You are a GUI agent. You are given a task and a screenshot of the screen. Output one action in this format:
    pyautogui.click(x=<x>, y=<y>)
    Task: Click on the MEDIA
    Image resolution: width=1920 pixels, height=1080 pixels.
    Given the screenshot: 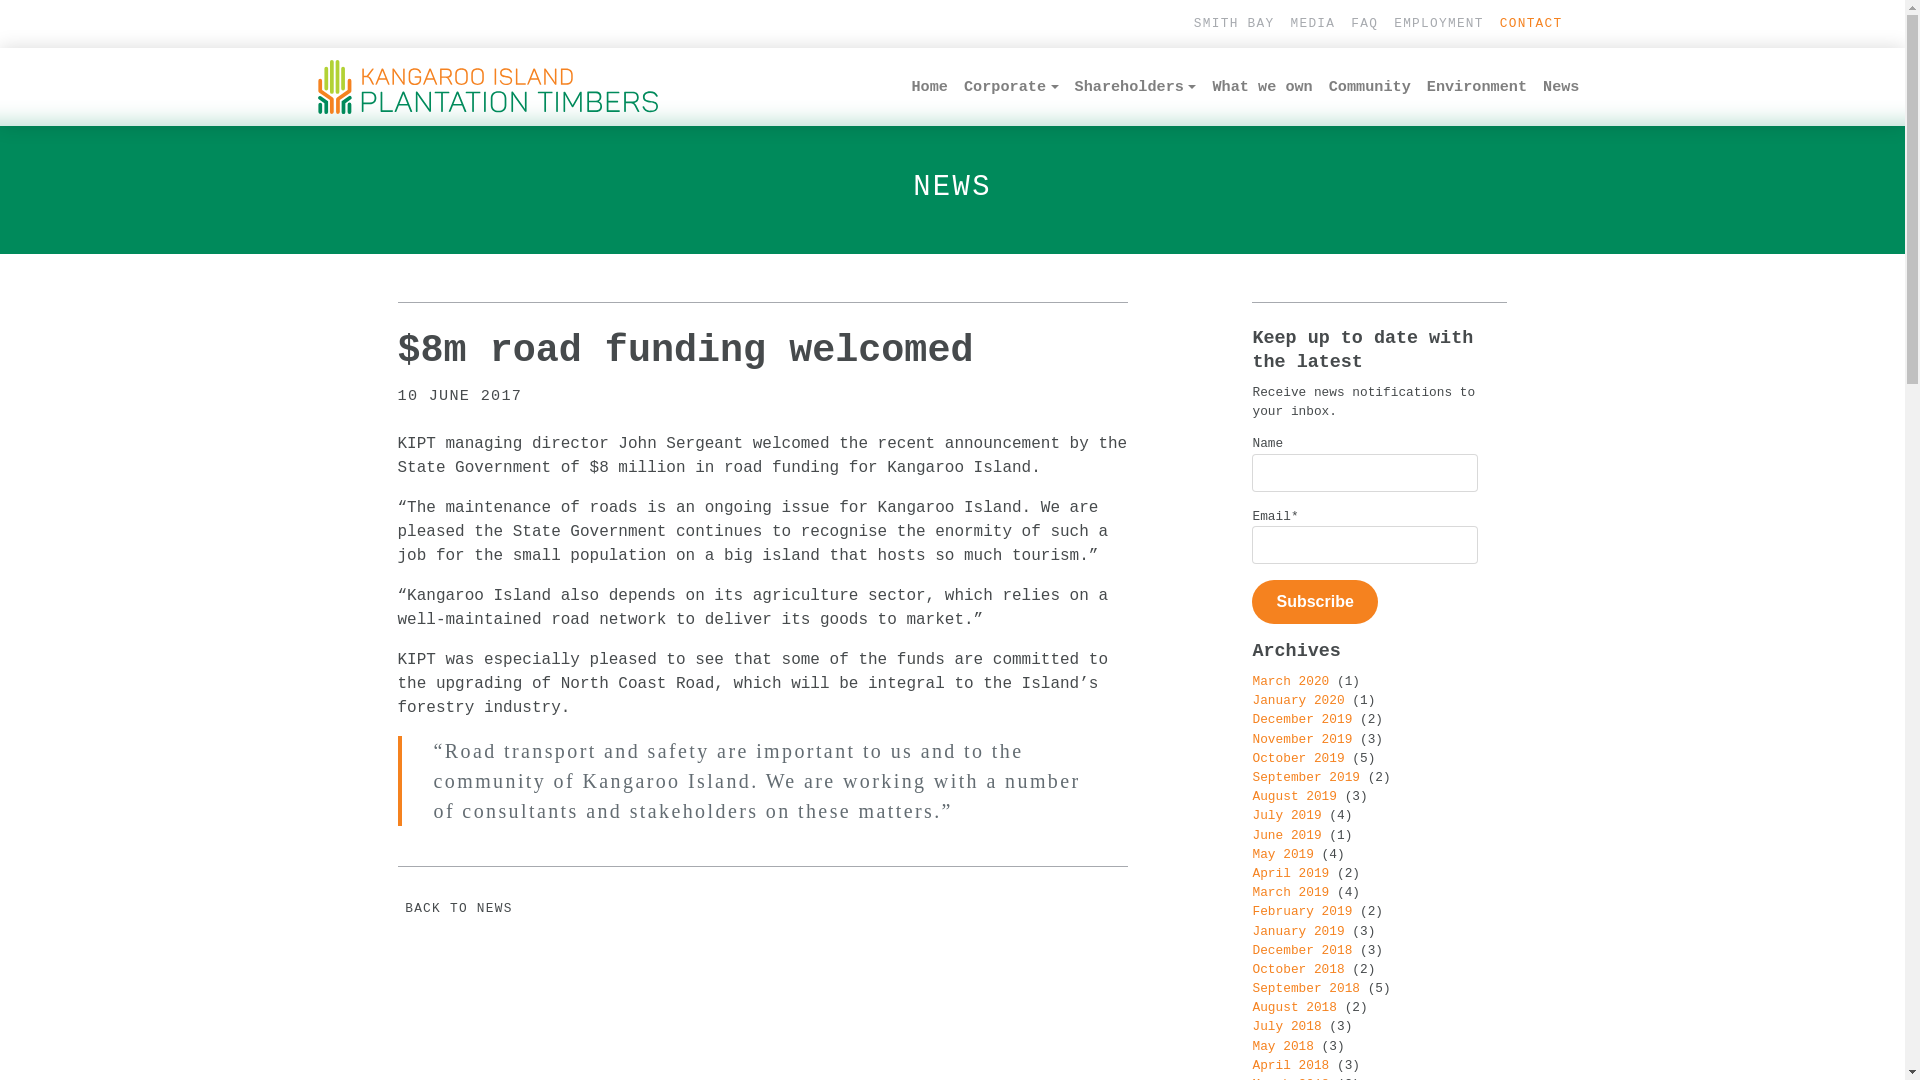 What is the action you would take?
    pyautogui.click(x=1312, y=24)
    